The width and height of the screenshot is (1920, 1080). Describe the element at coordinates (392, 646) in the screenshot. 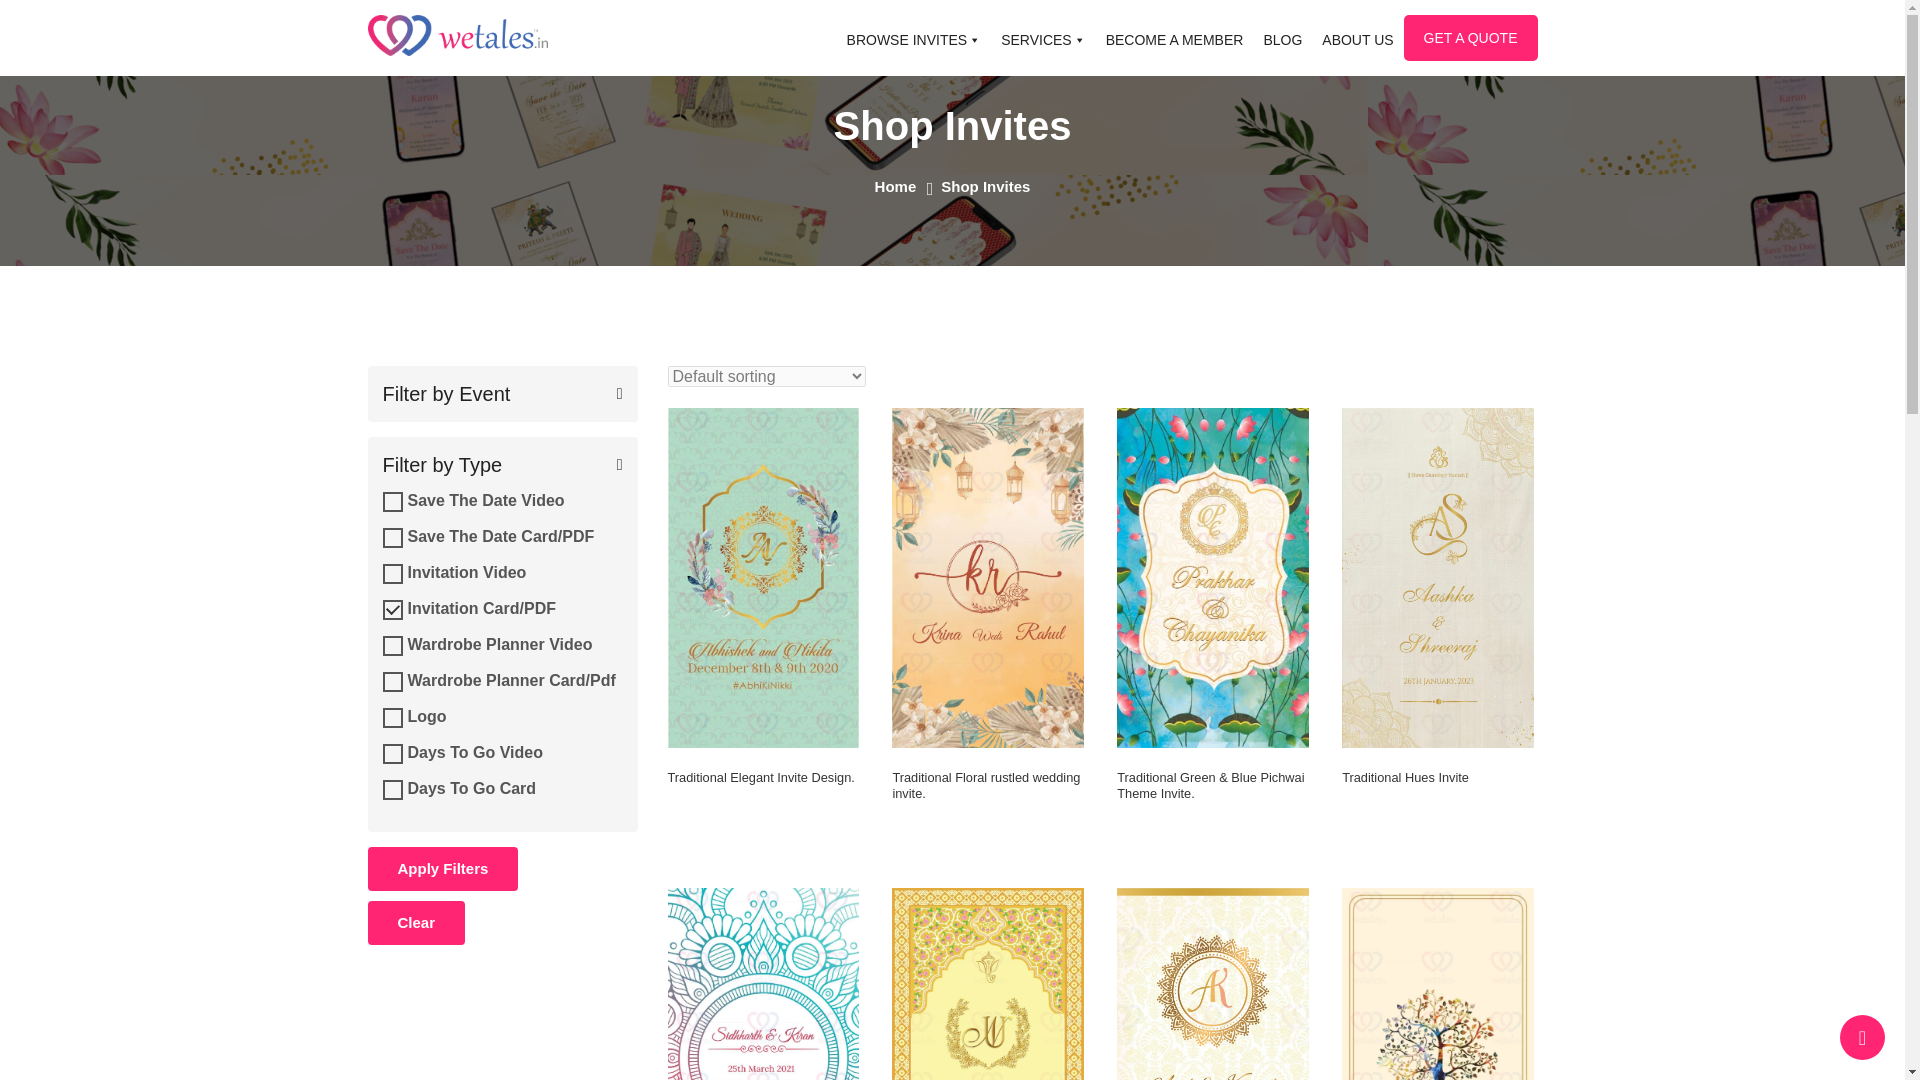

I see `464` at that location.